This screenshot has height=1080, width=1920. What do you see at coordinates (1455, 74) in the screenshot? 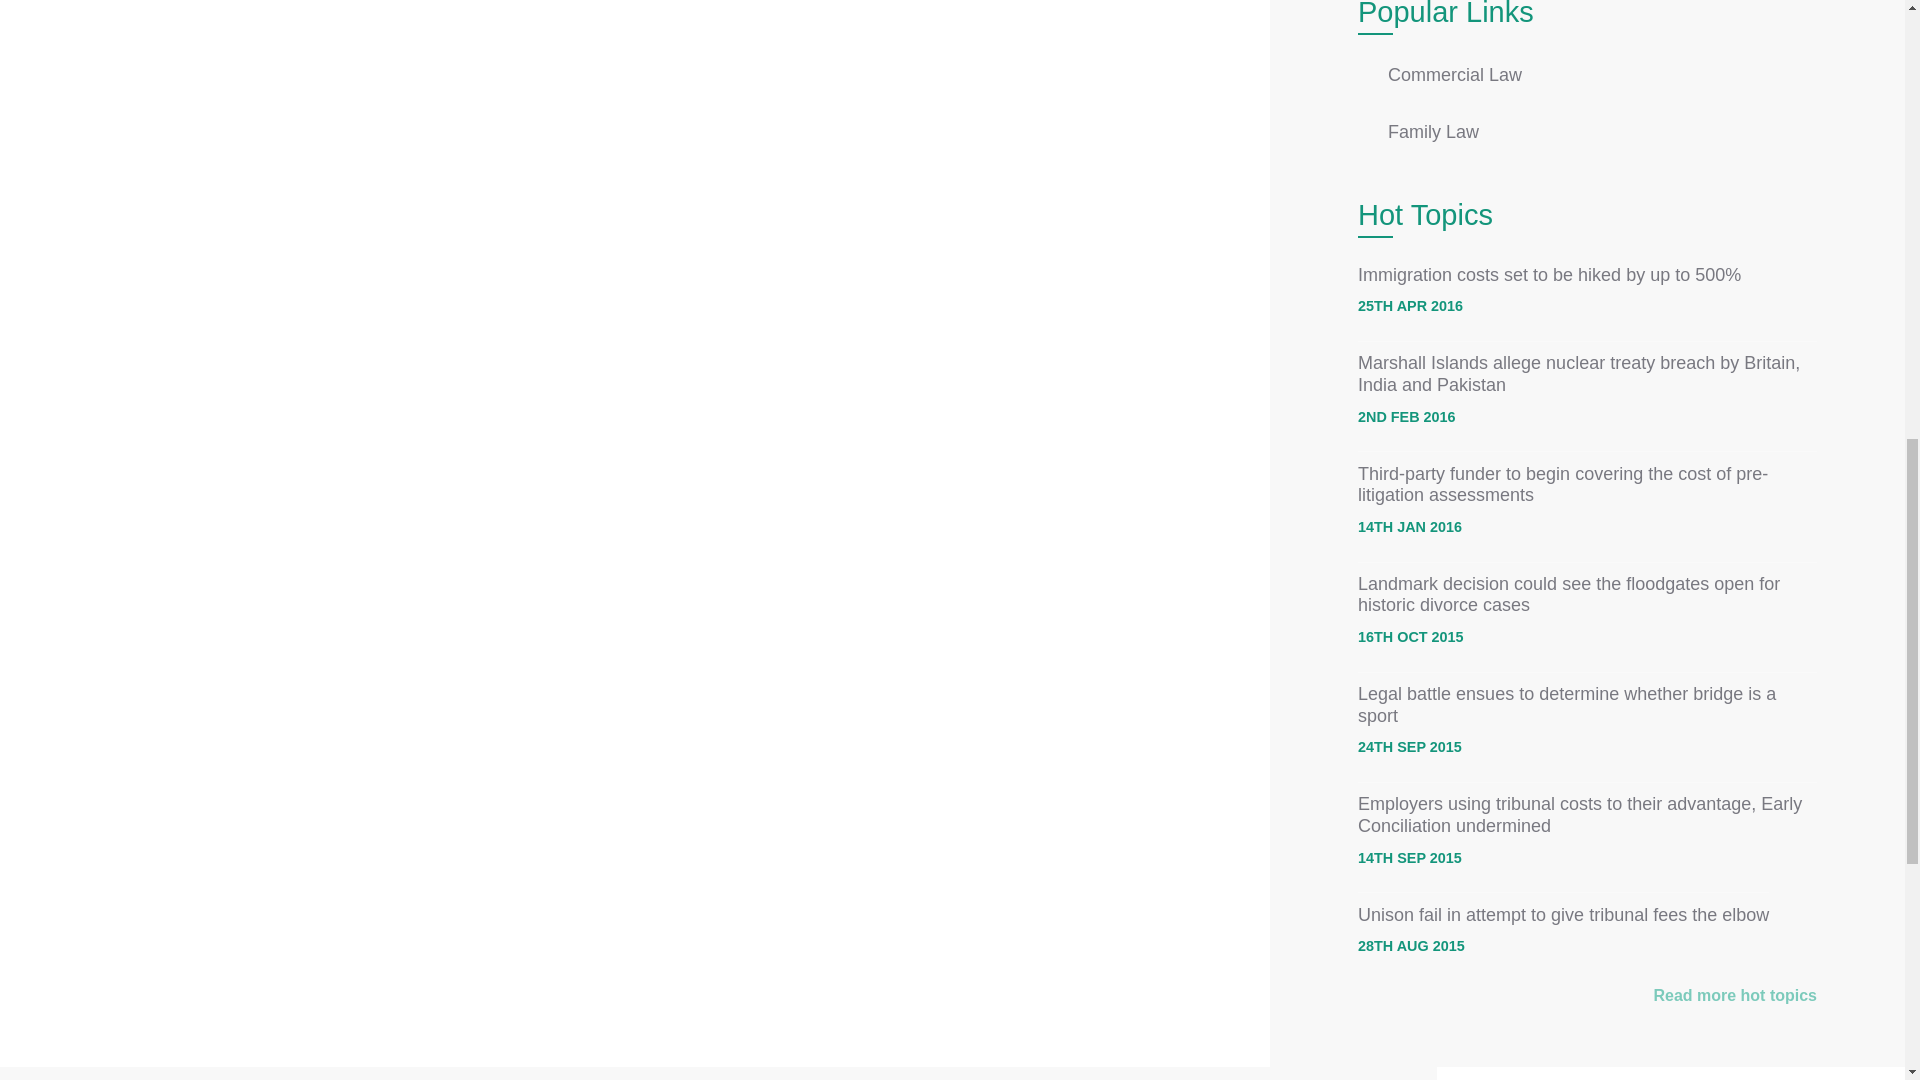
I see `Commercial Law` at bounding box center [1455, 74].